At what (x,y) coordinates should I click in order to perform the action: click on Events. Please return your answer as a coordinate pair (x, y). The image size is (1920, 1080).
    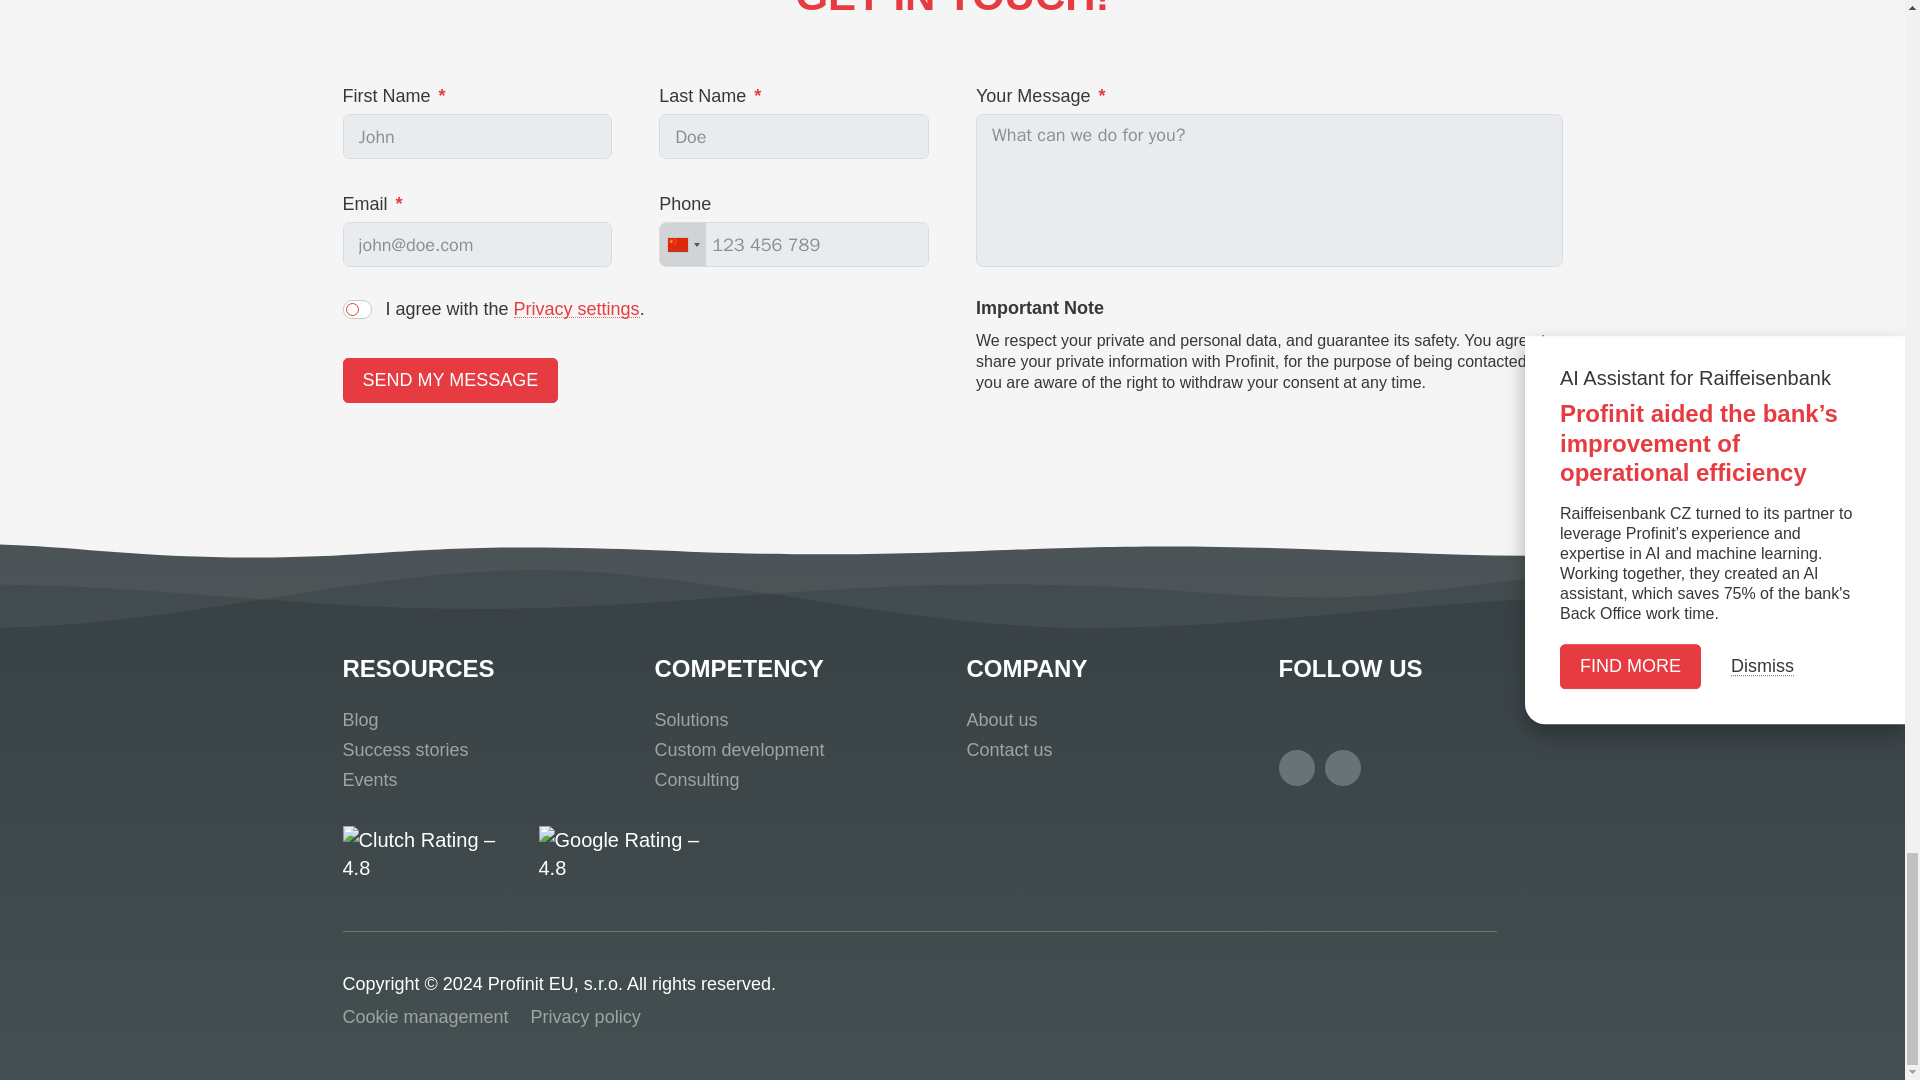
    Looking at the image, I should click on (369, 780).